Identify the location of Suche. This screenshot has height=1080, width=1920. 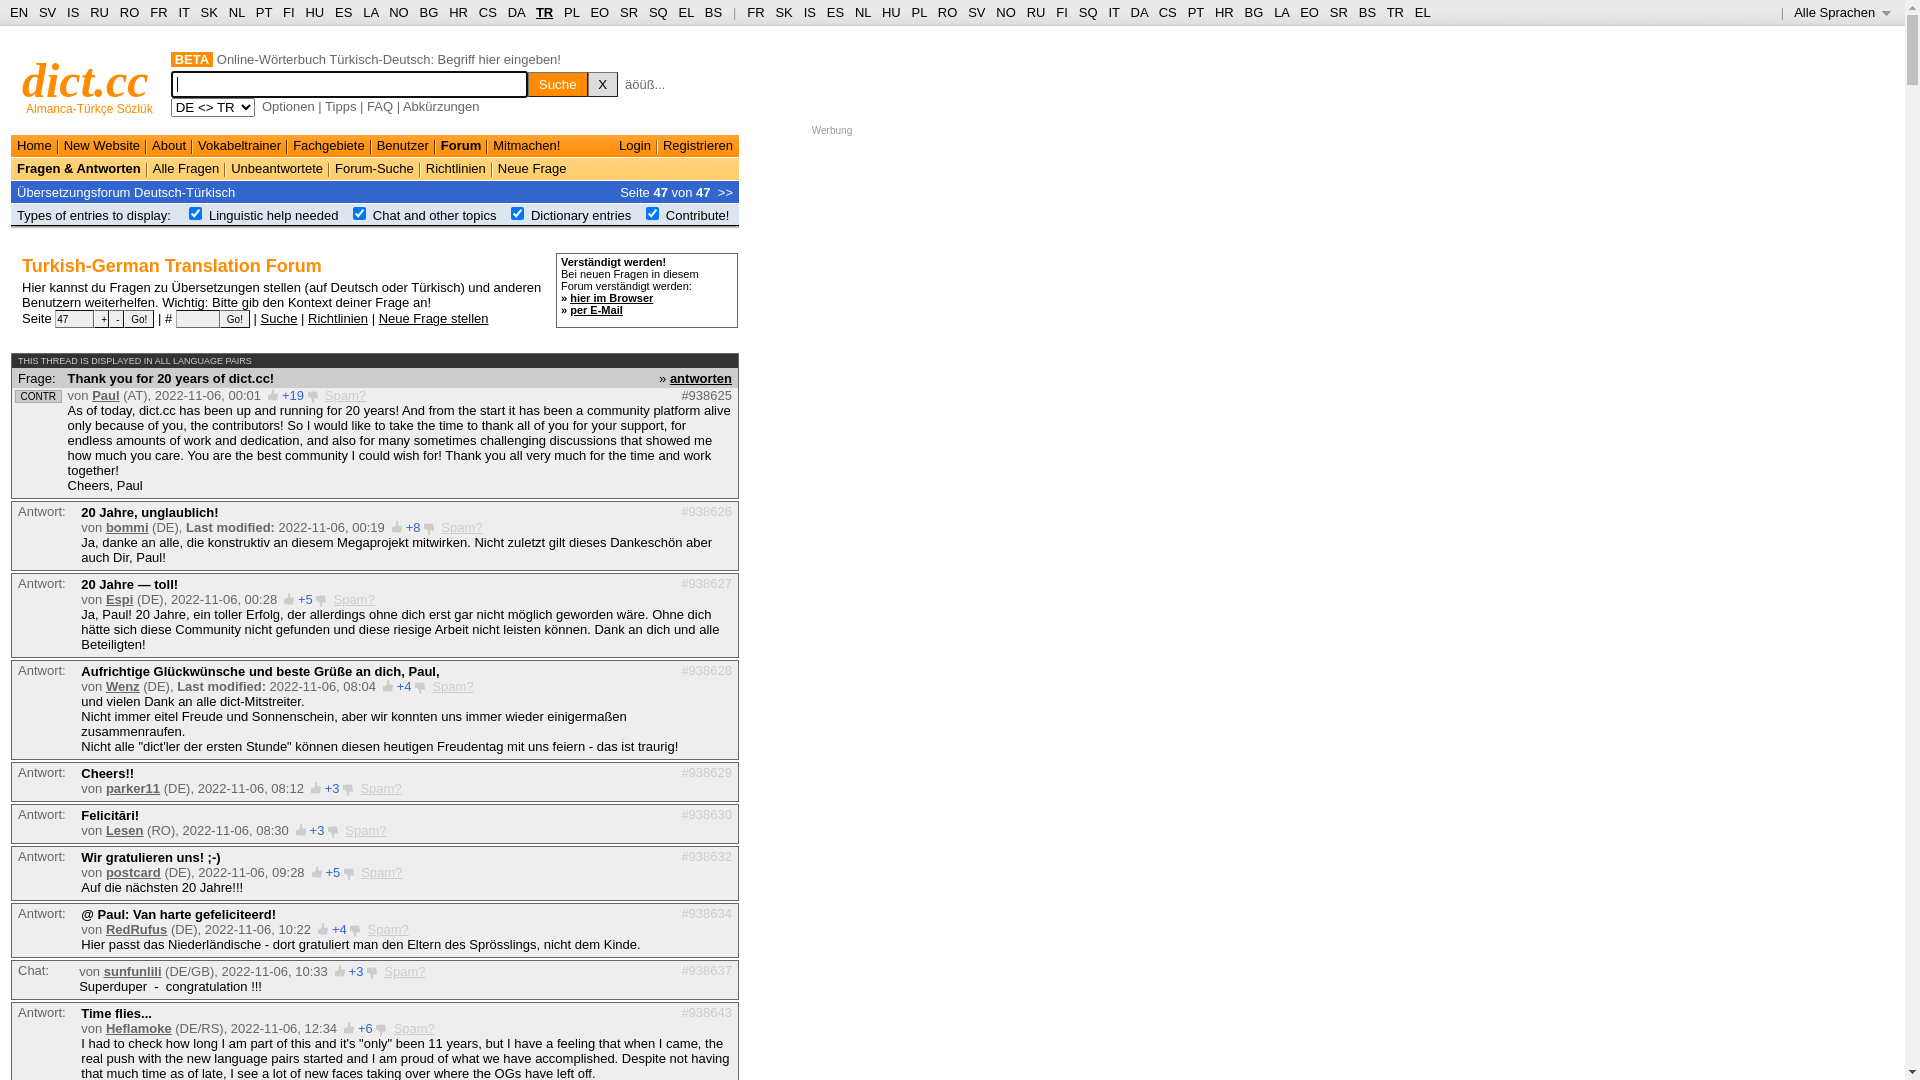
(558, 84).